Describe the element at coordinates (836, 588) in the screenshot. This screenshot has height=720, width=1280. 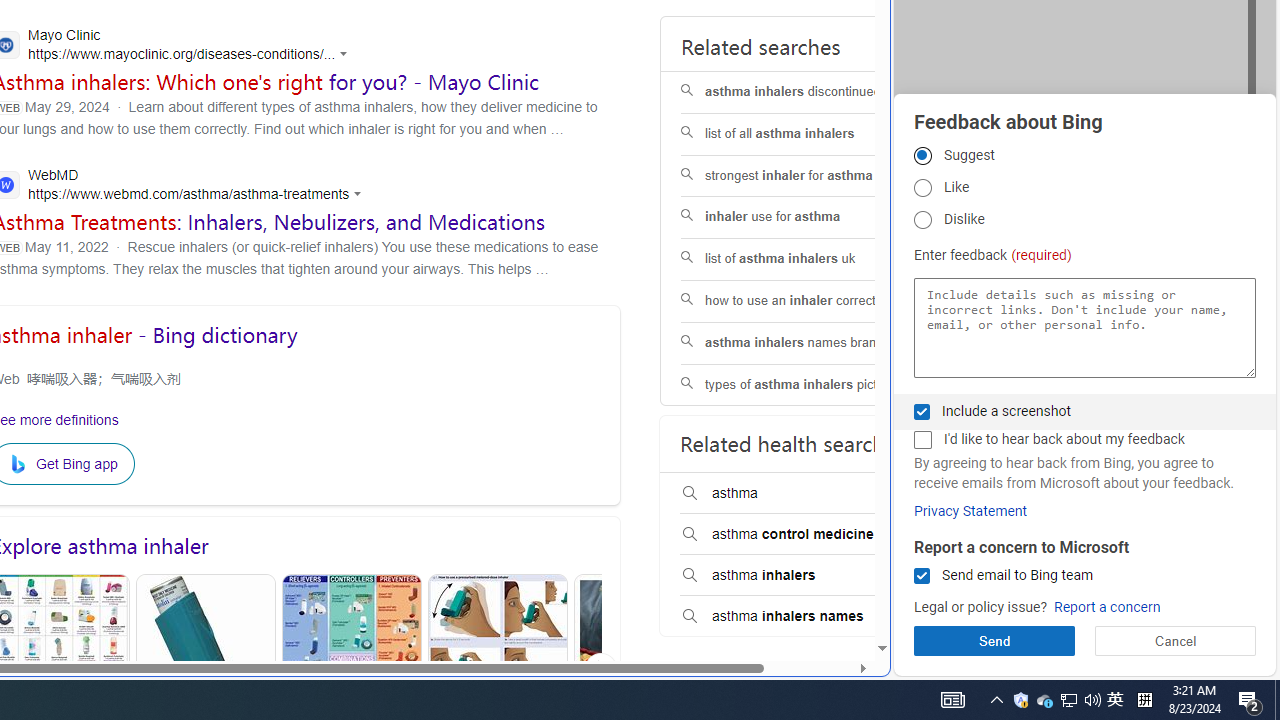
I see `Search more` at that location.